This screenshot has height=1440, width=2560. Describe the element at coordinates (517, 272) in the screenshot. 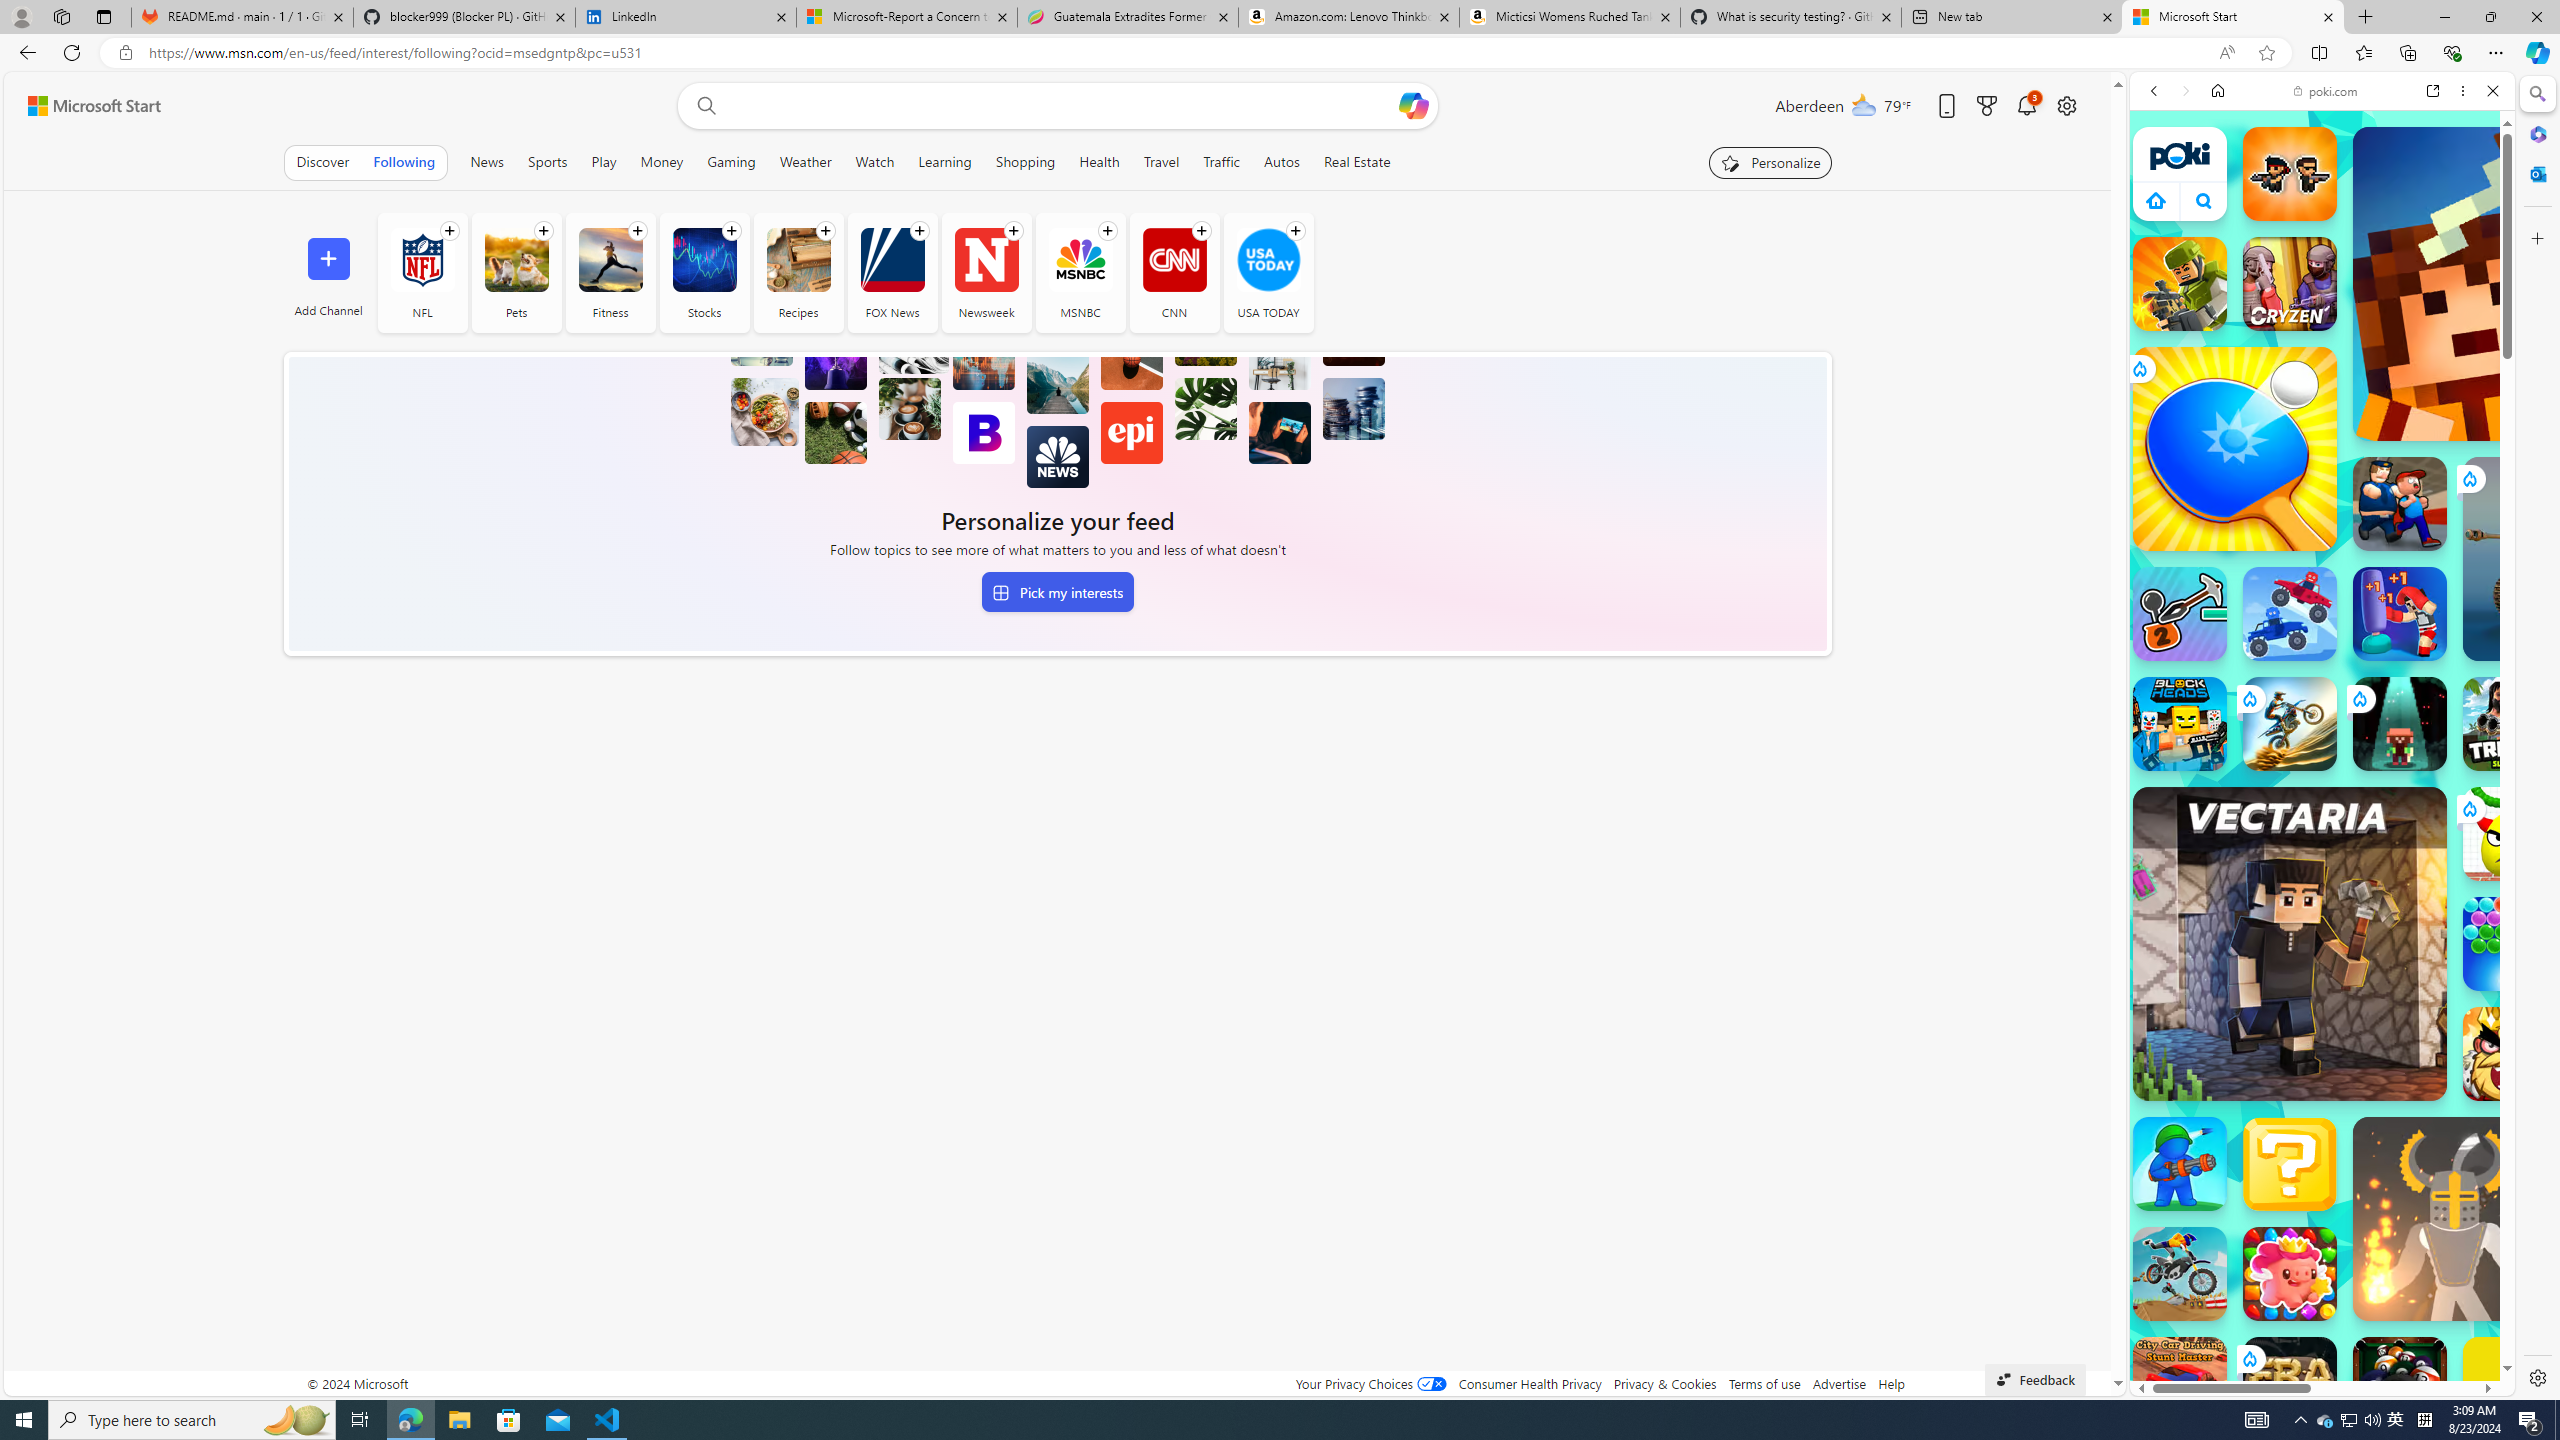

I see `Pets` at that location.